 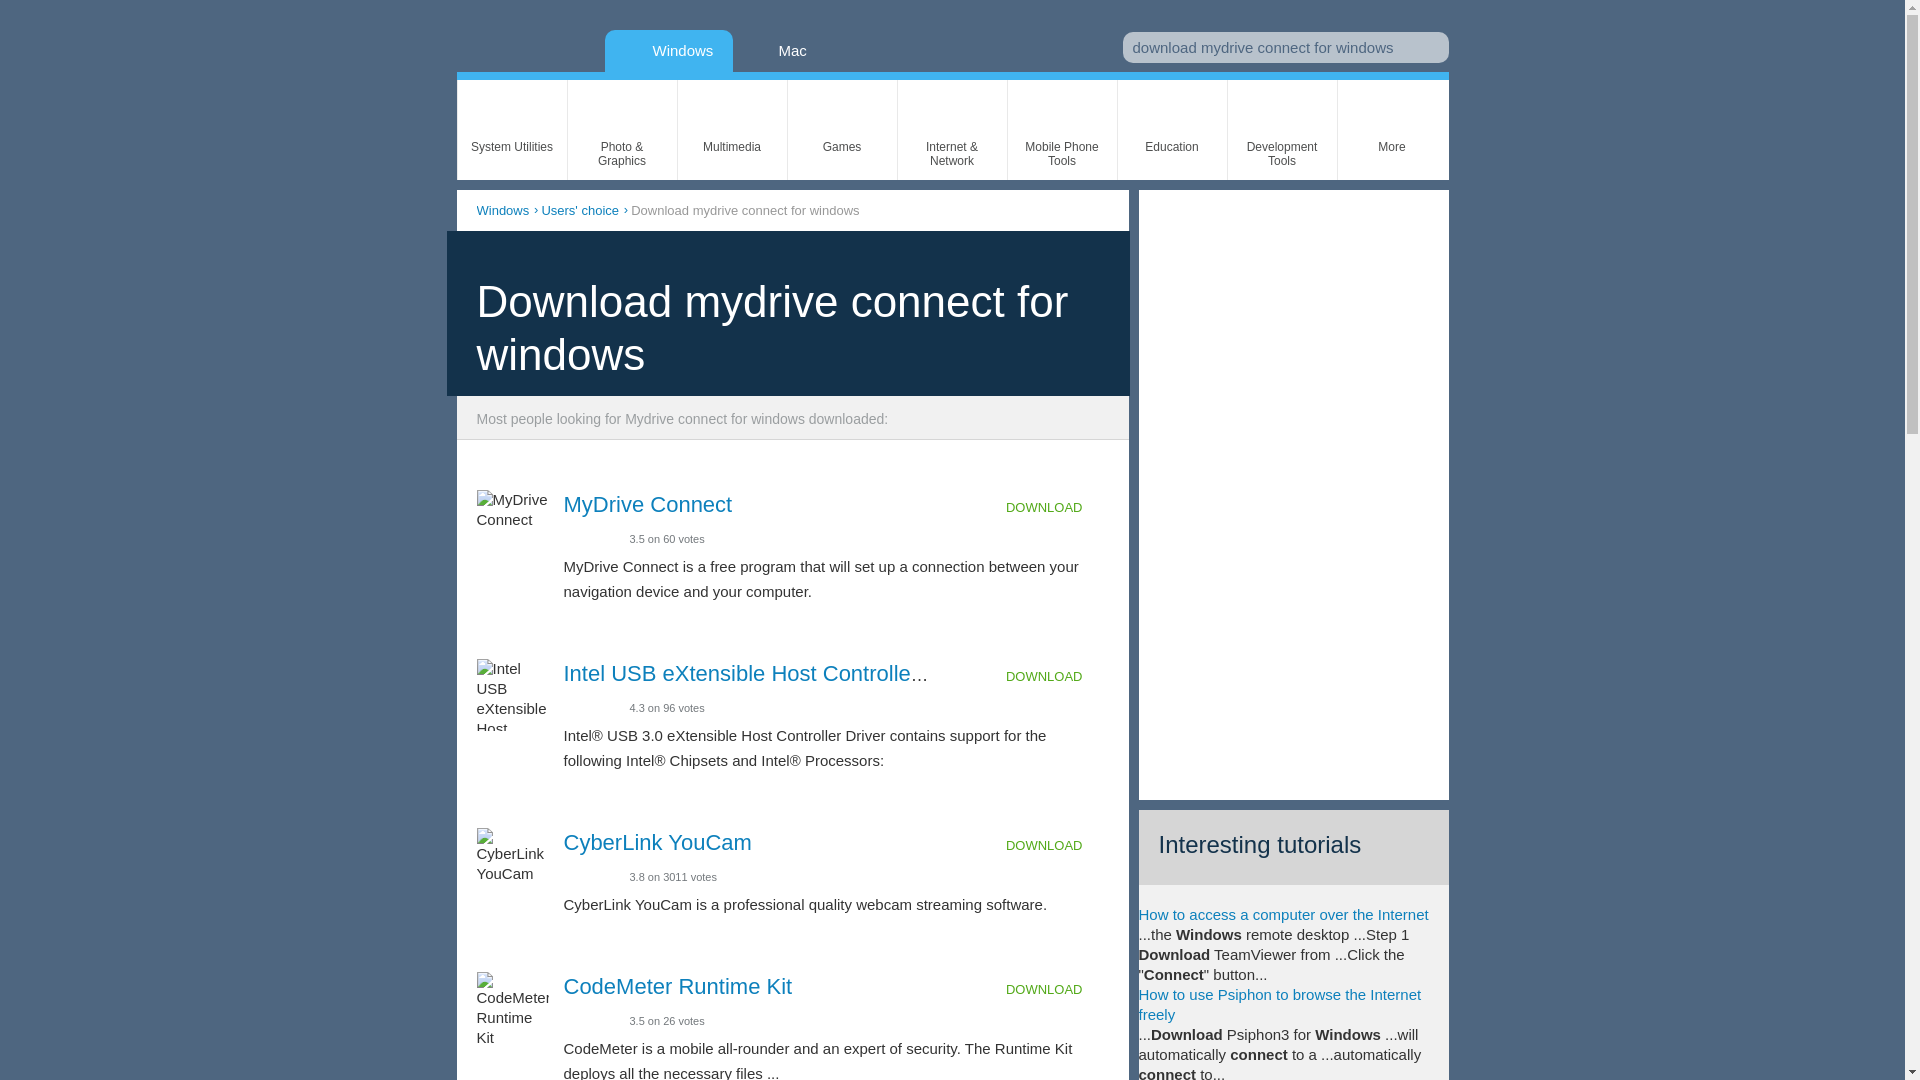 What do you see at coordinates (1058, 508) in the screenshot?
I see `DOWNLOAD` at bounding box center [1058, 508].